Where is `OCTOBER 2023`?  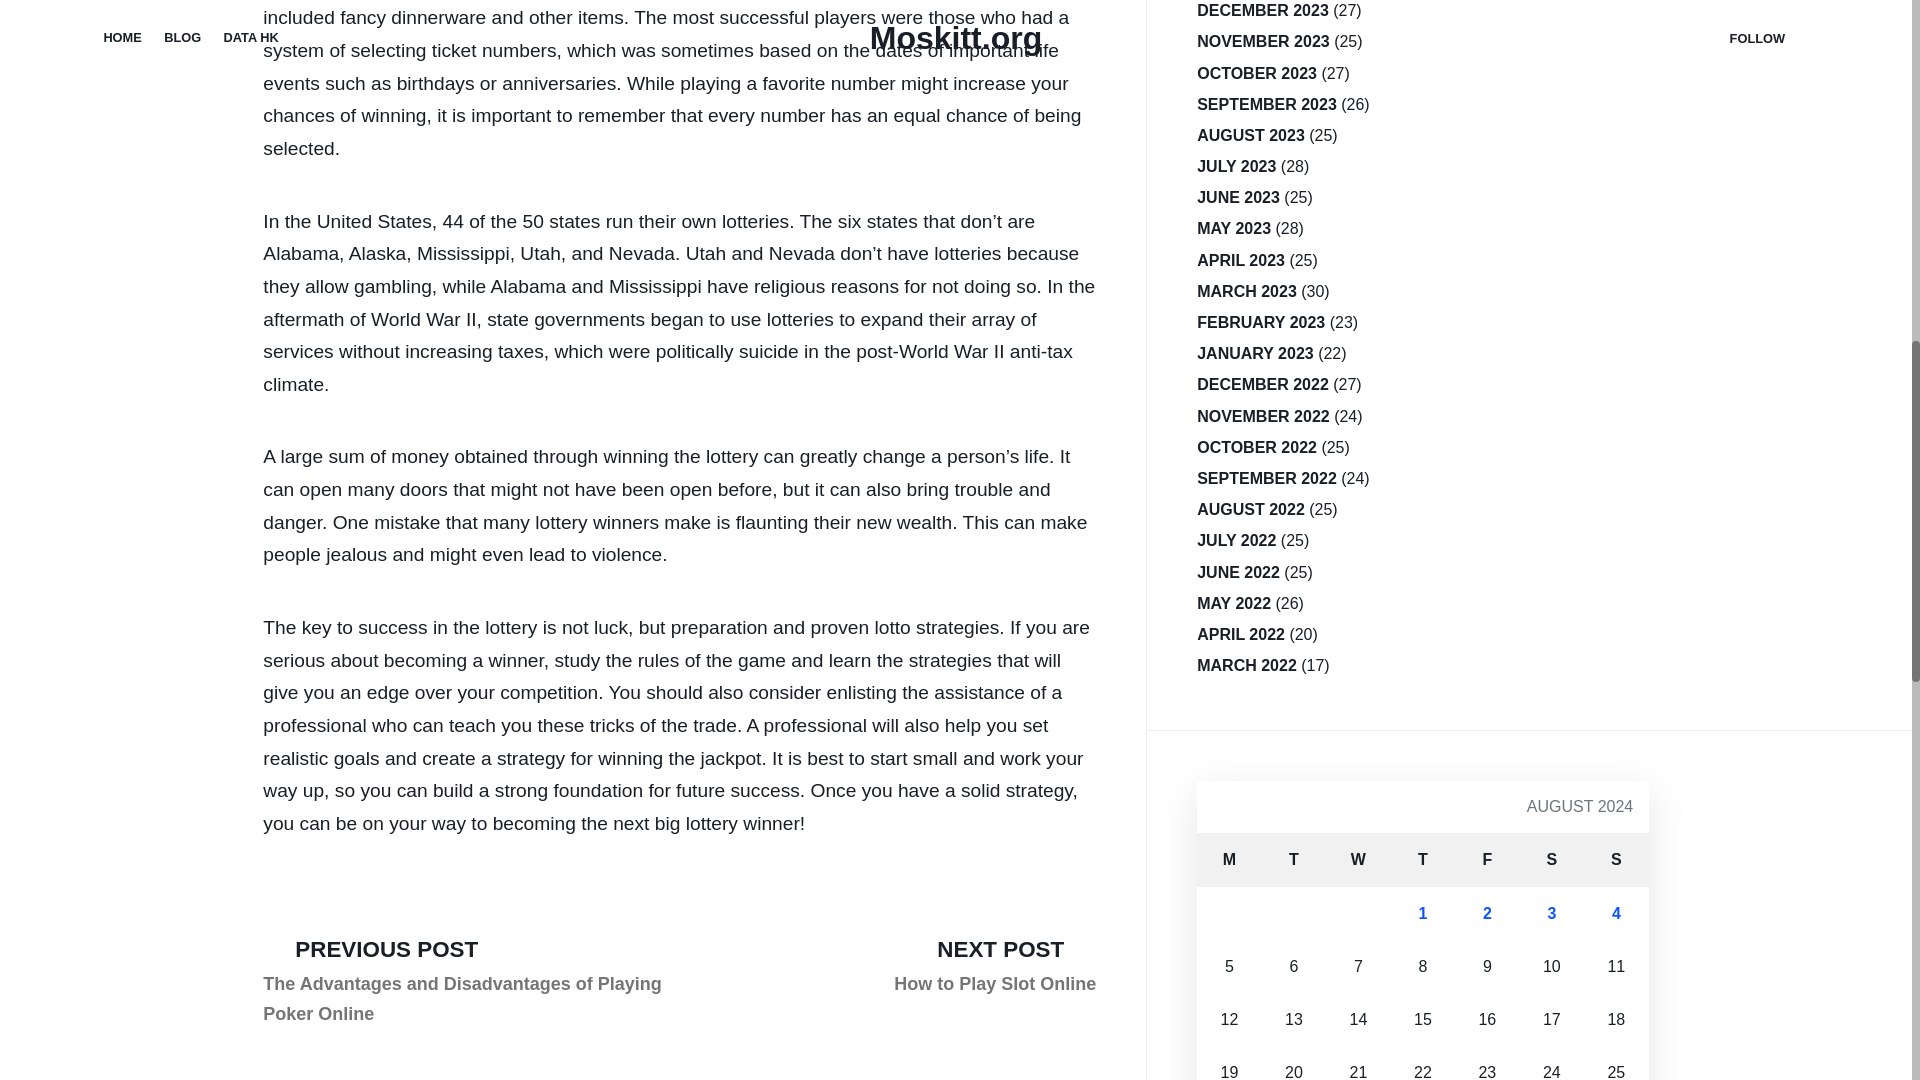
OCTOBER 2023 is located at coordinates (1294, 858).